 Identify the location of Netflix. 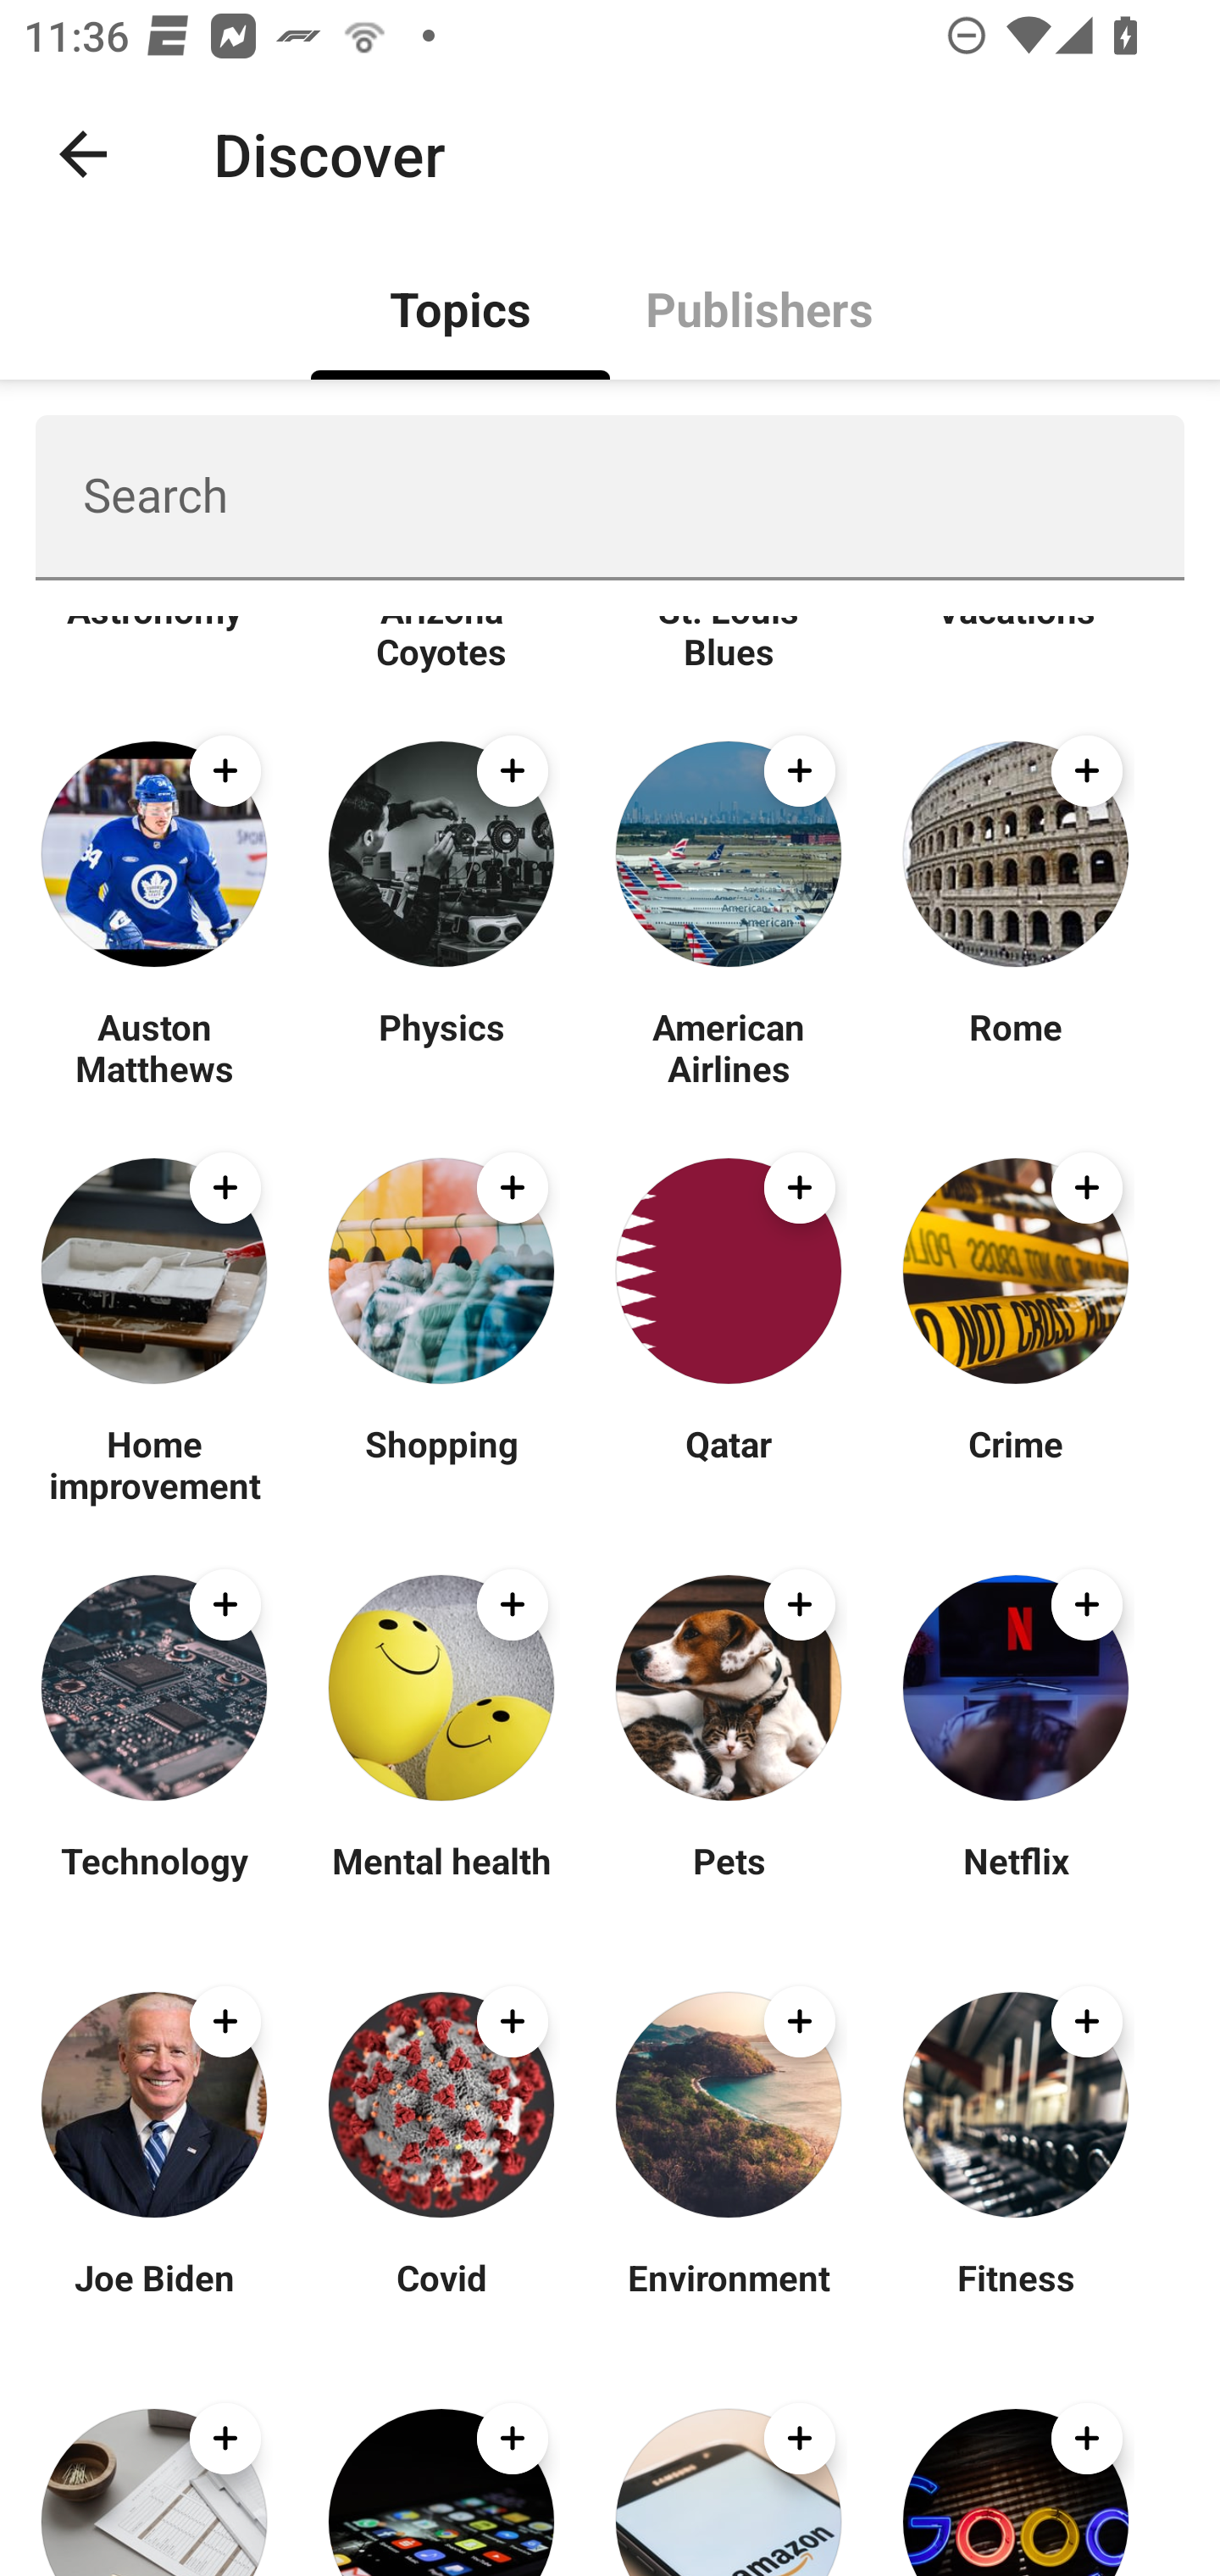
(1015, 1881).